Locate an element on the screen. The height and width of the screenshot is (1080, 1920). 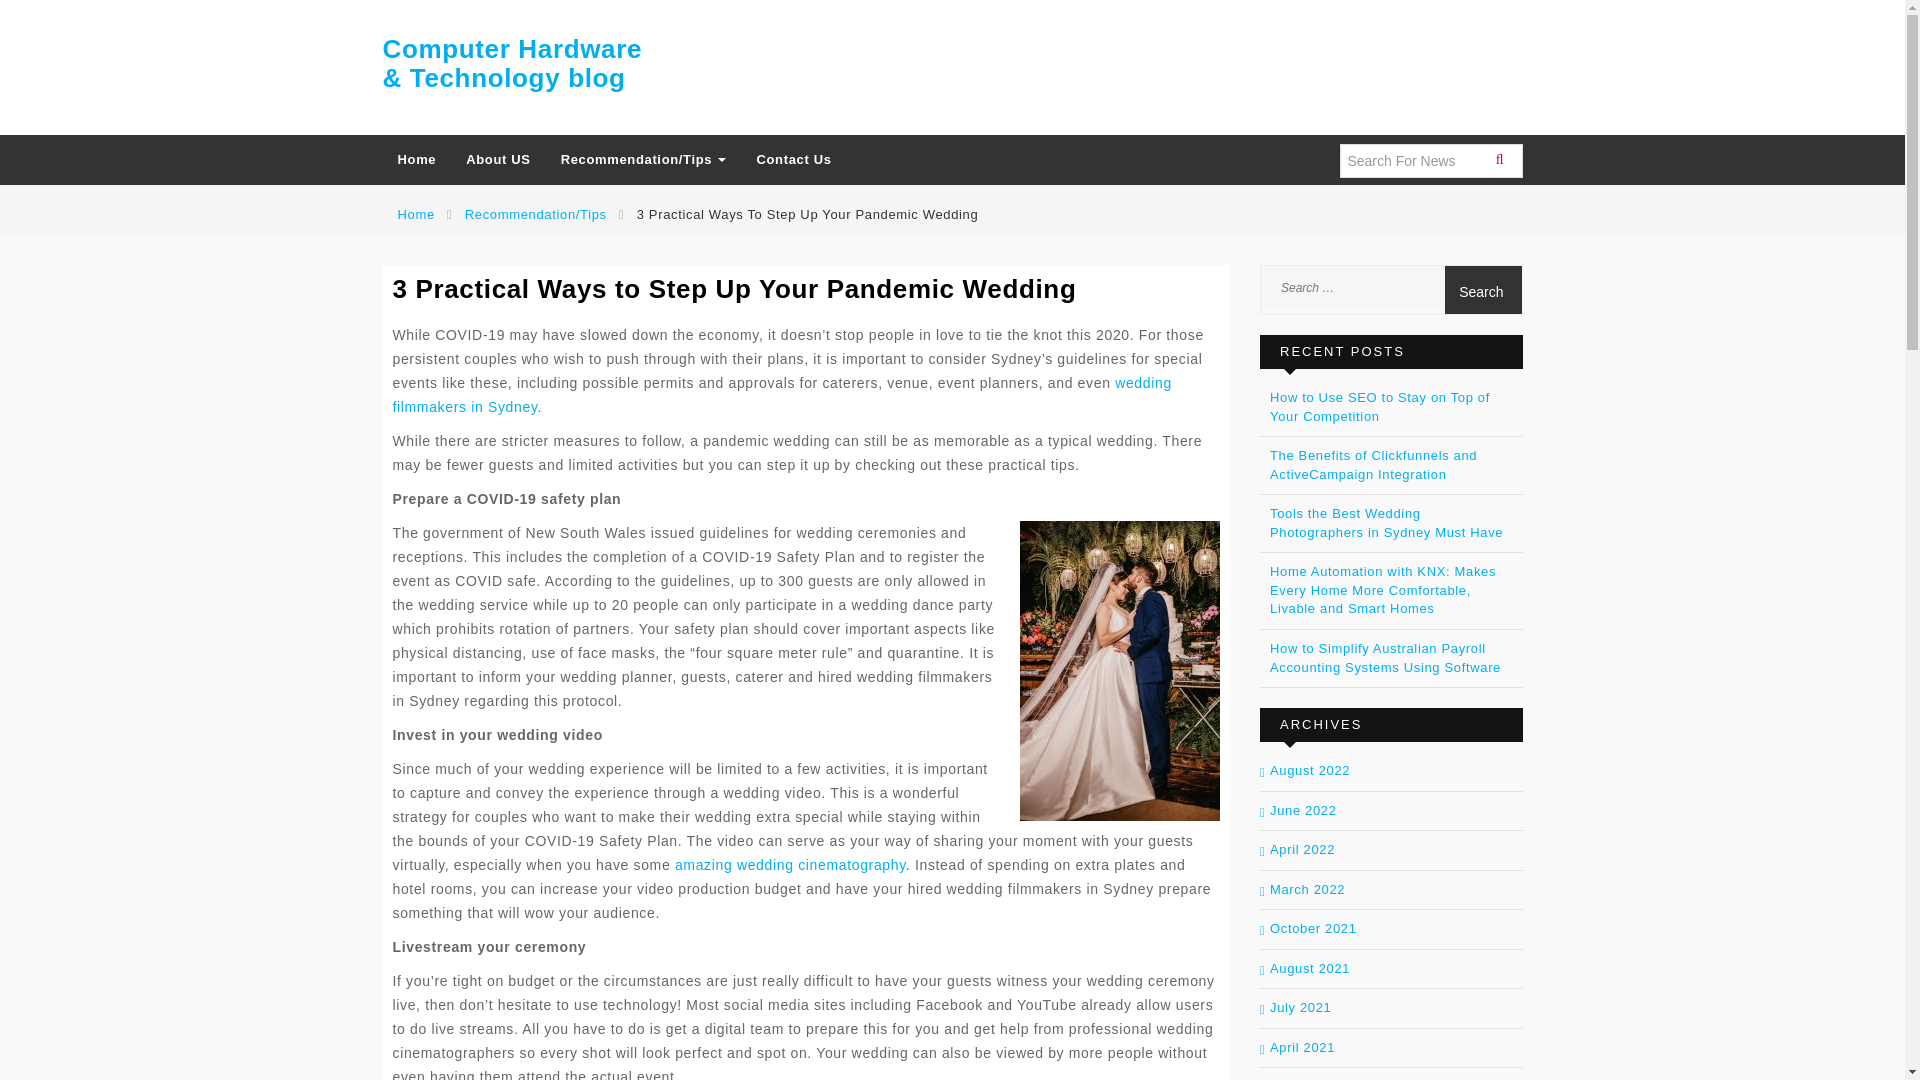
Home is located at coordinates (416, 160).